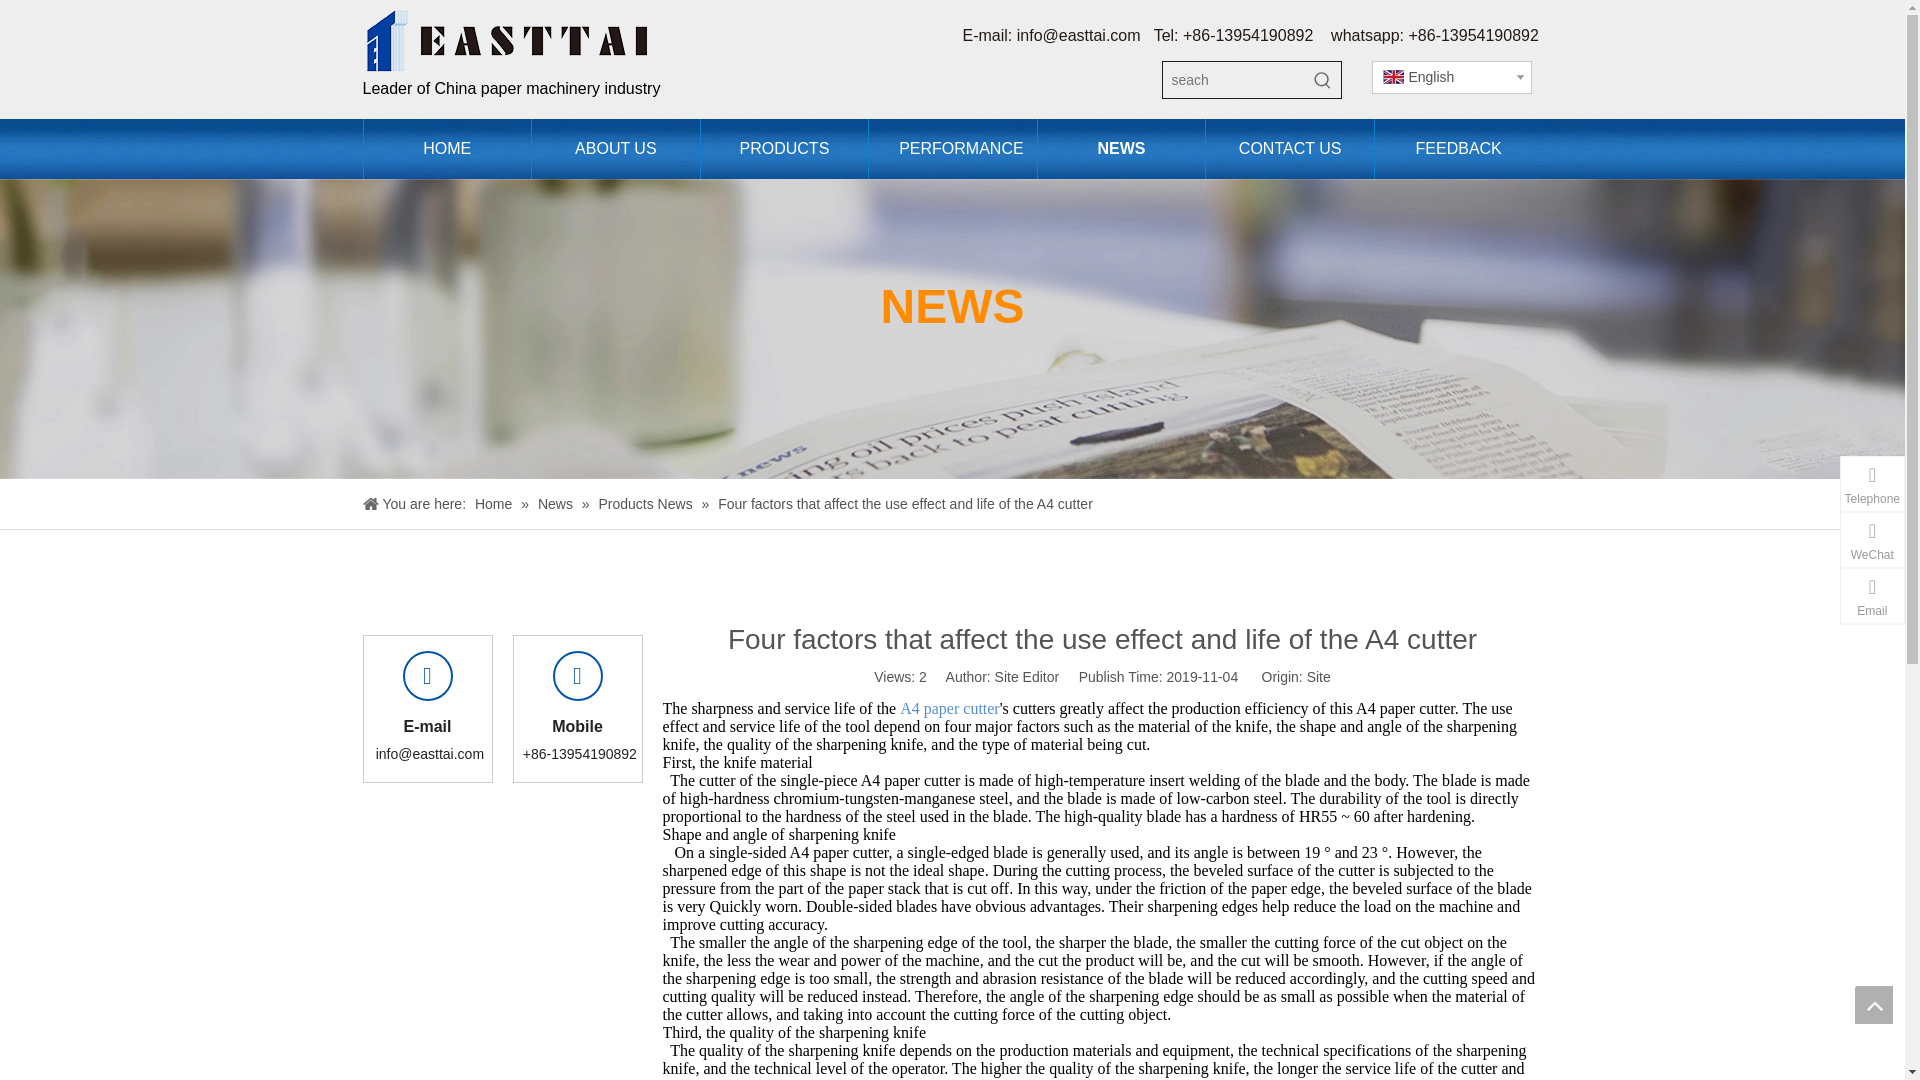 The height and width of the screenshot is (1080, 1920). Describe the element at coordinates (784, 148) in the screenshot. I see `PRODUCTS` at that location.